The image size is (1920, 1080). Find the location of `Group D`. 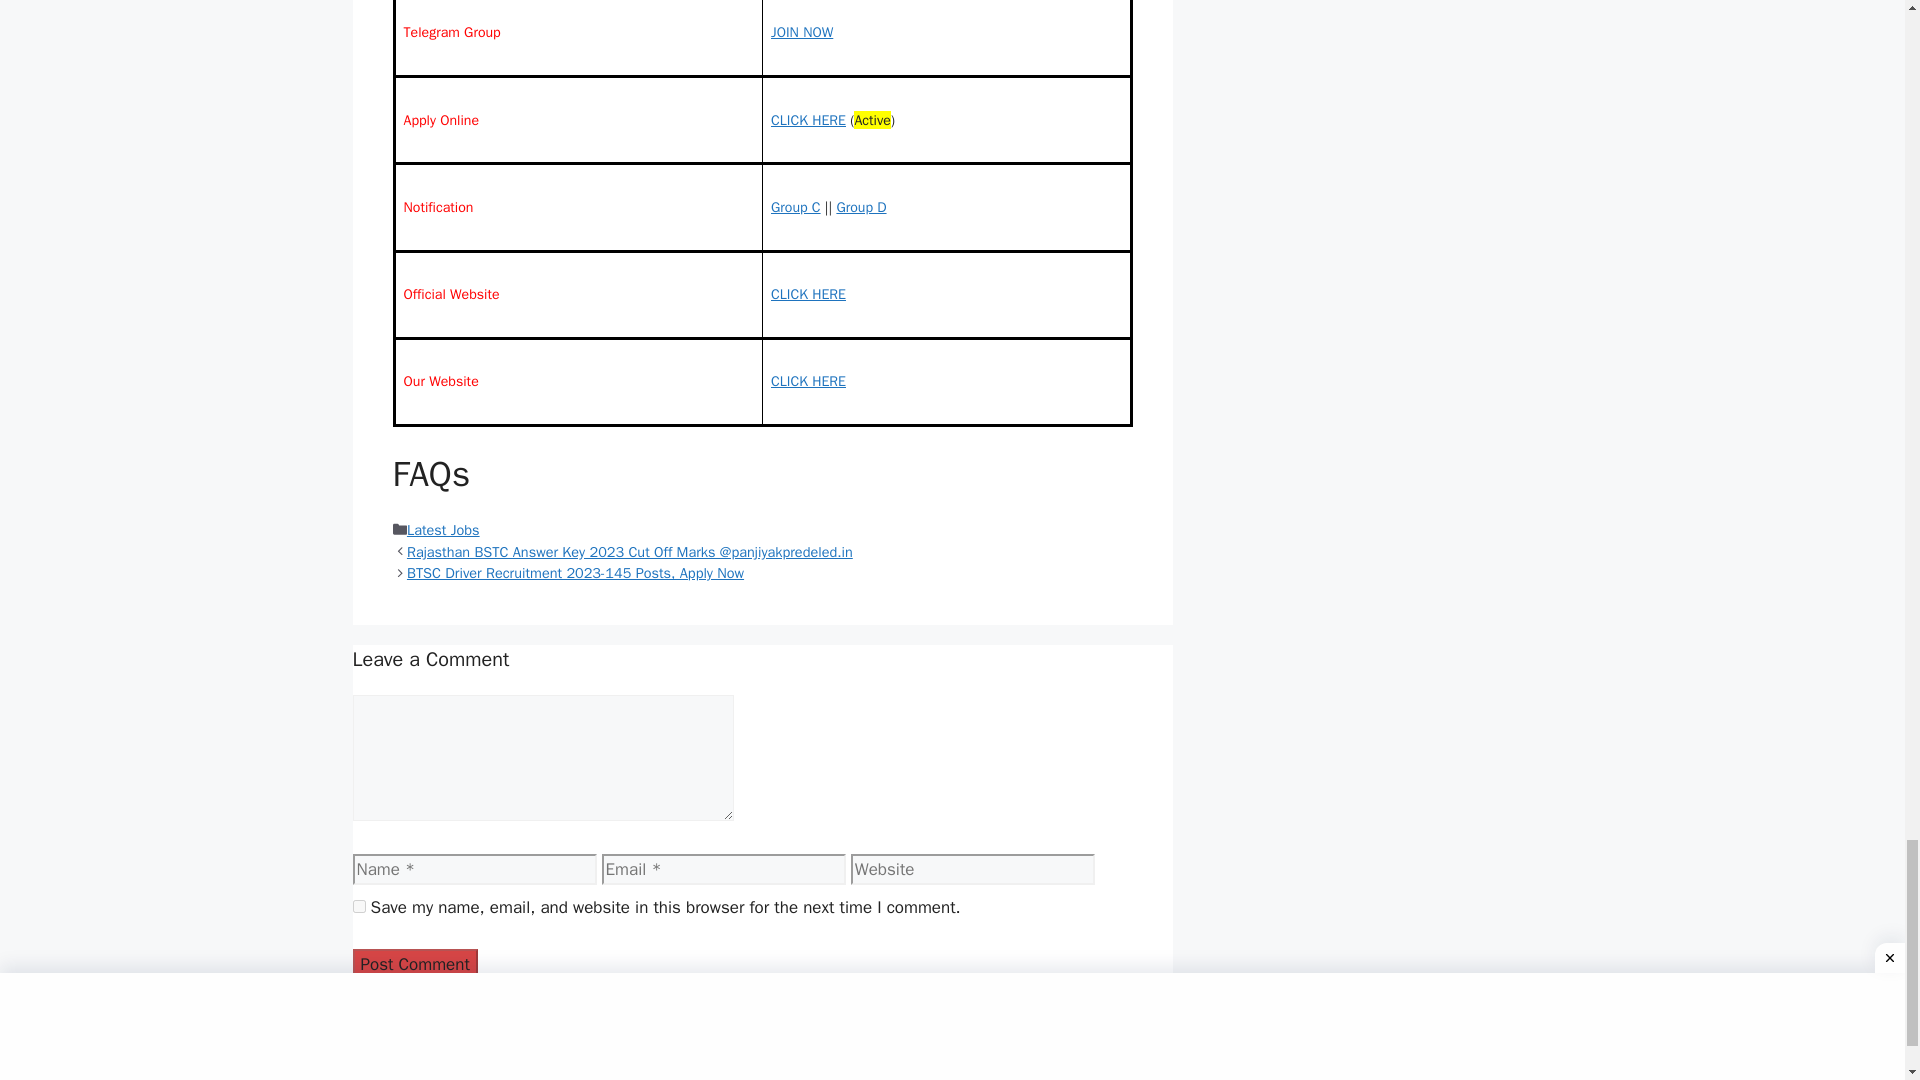

Group D is located at coordinates (860, 206).